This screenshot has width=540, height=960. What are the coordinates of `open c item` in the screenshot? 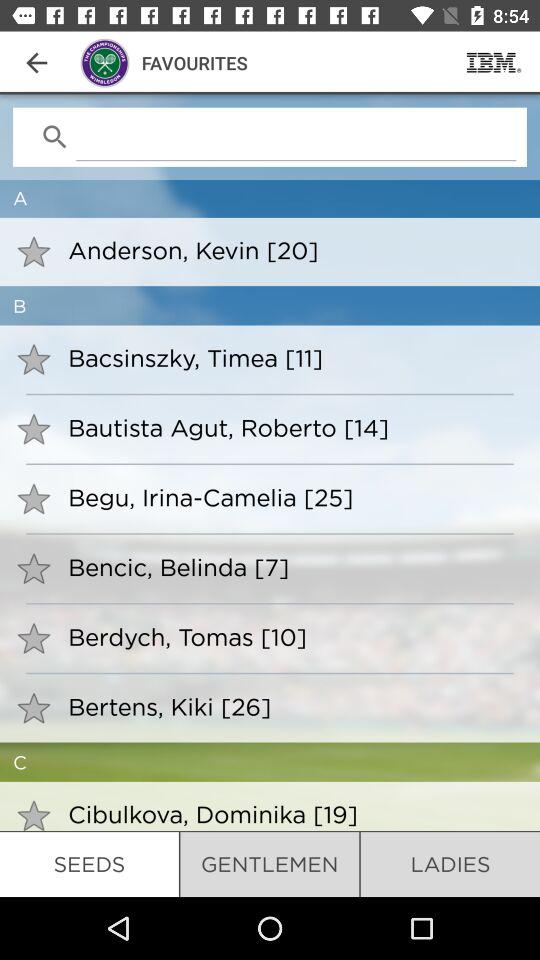 It's located at (270, 762).